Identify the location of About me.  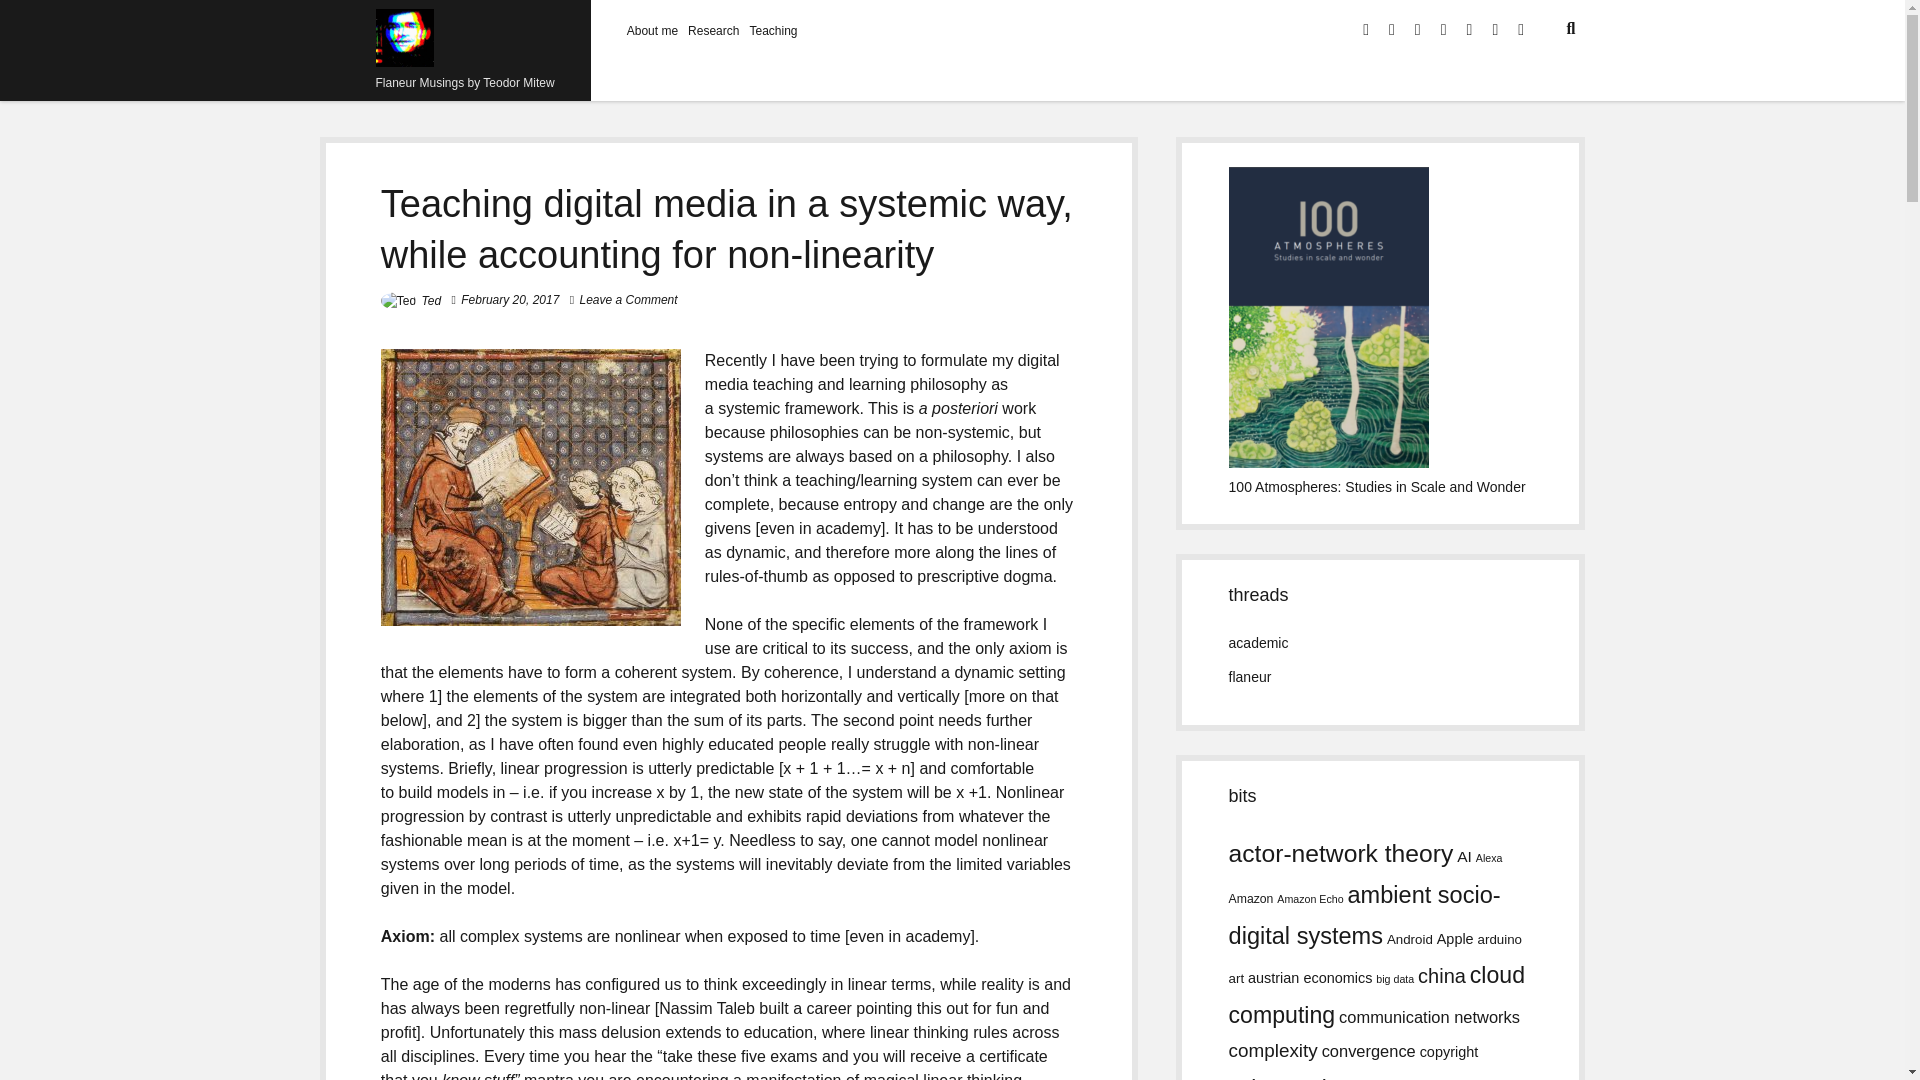
(652, 30).